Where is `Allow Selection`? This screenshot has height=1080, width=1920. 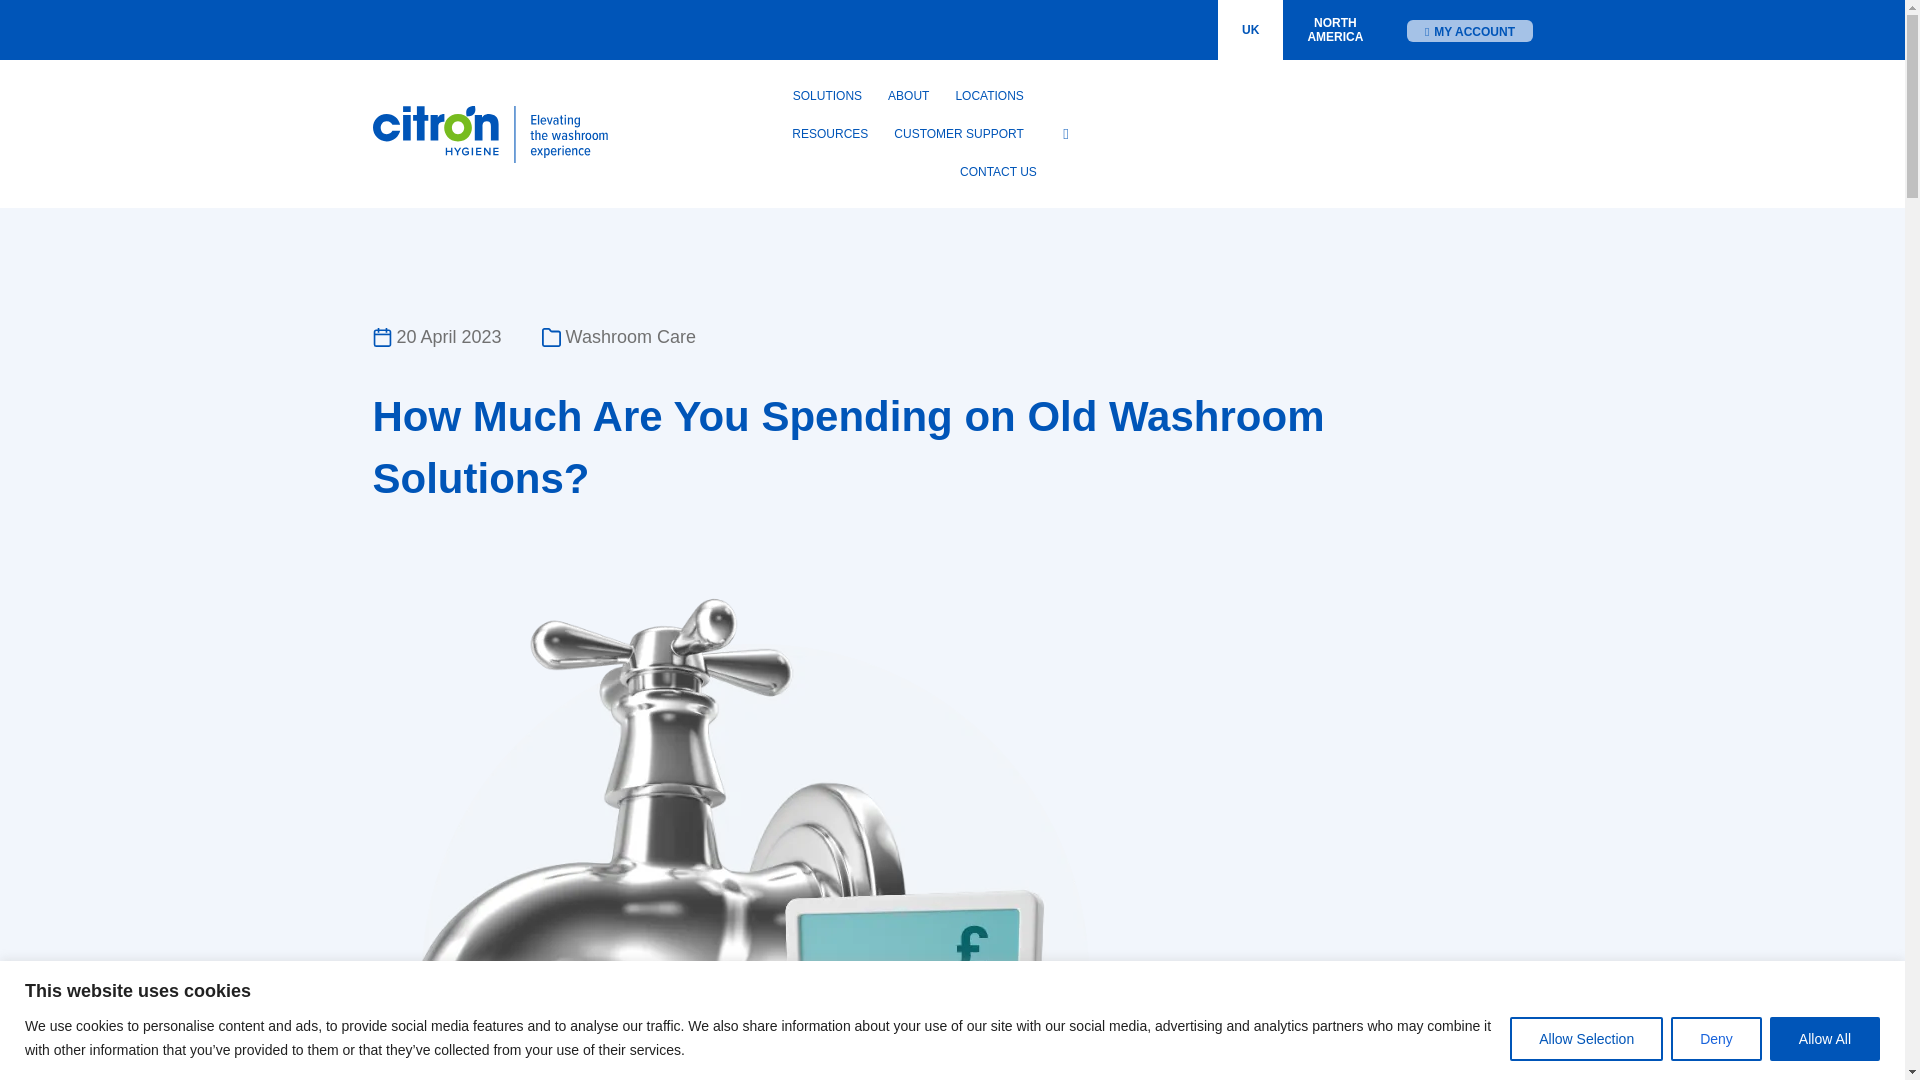 Allow Selection is located at coordinates (1824, 1038).